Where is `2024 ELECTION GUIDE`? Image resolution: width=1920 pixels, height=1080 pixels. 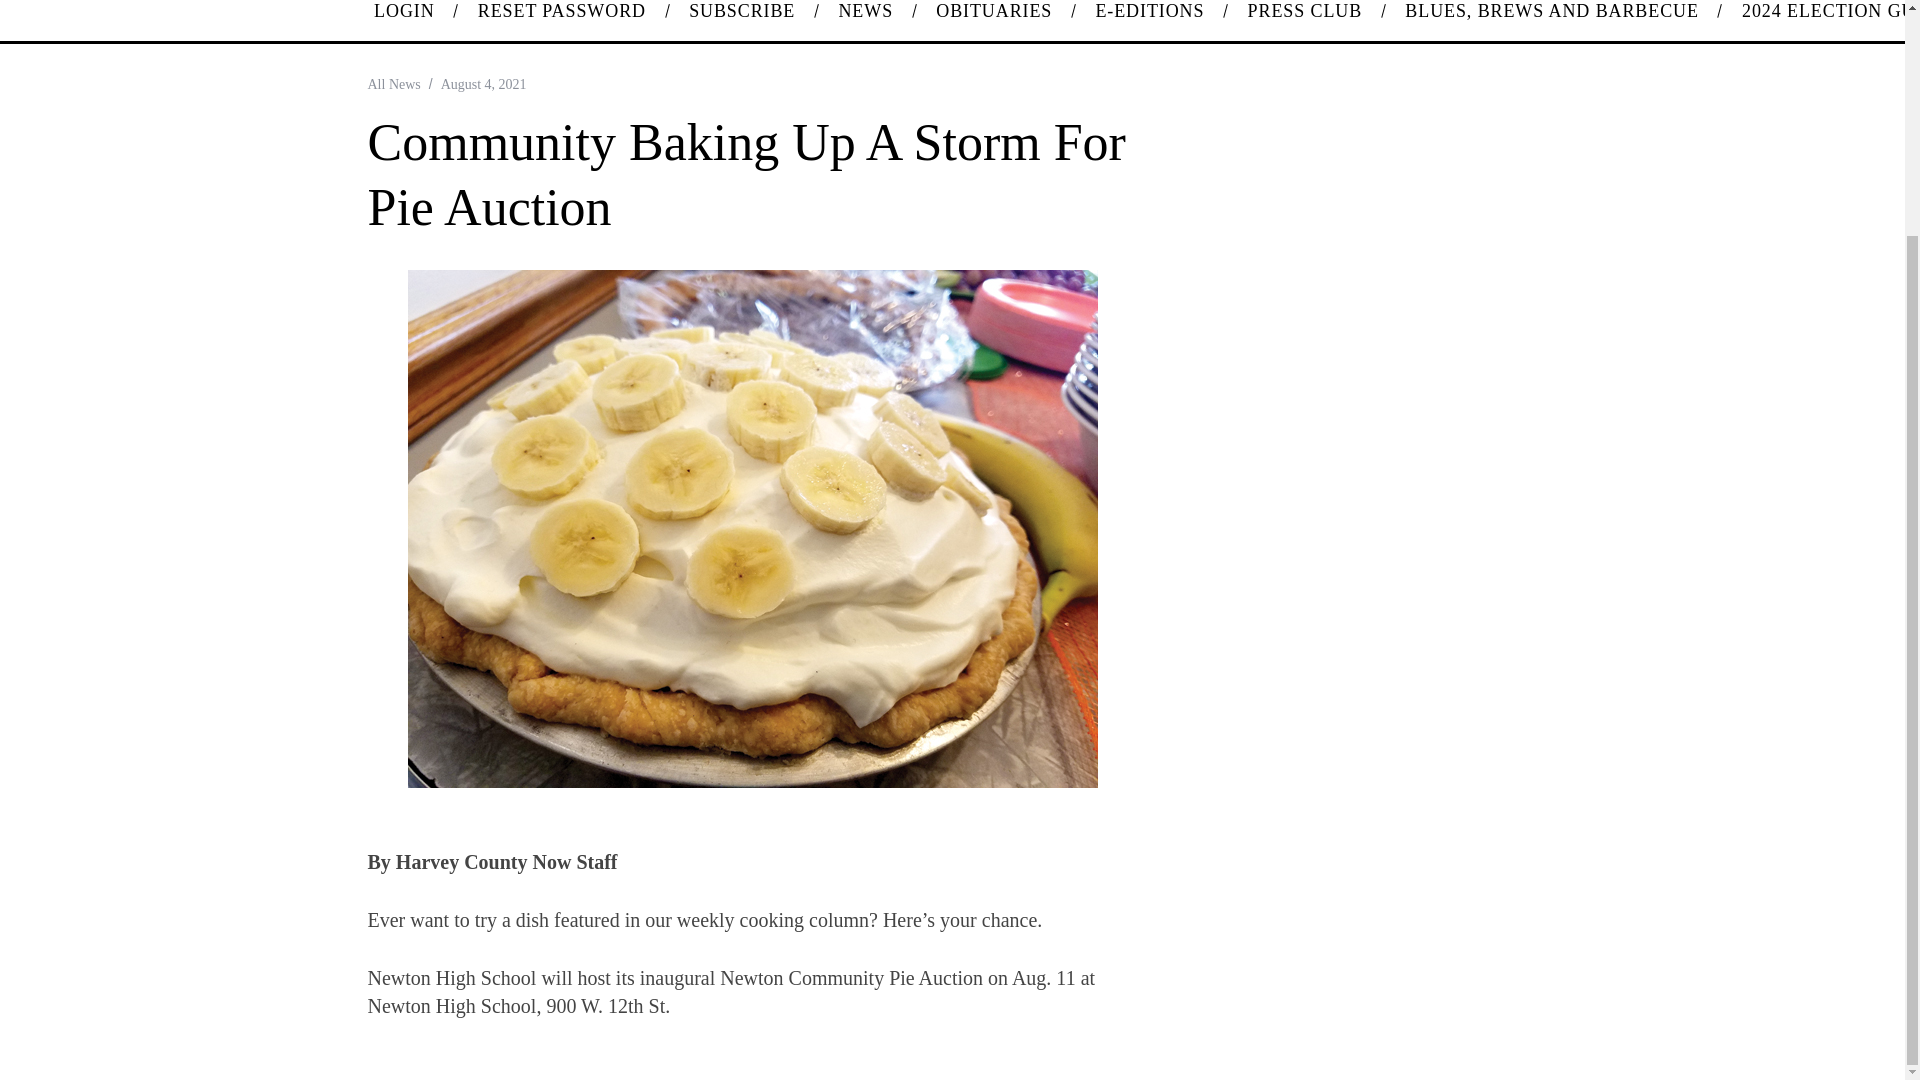
2024 ELECTION GUIDE is located at coordinates (1820, 20).